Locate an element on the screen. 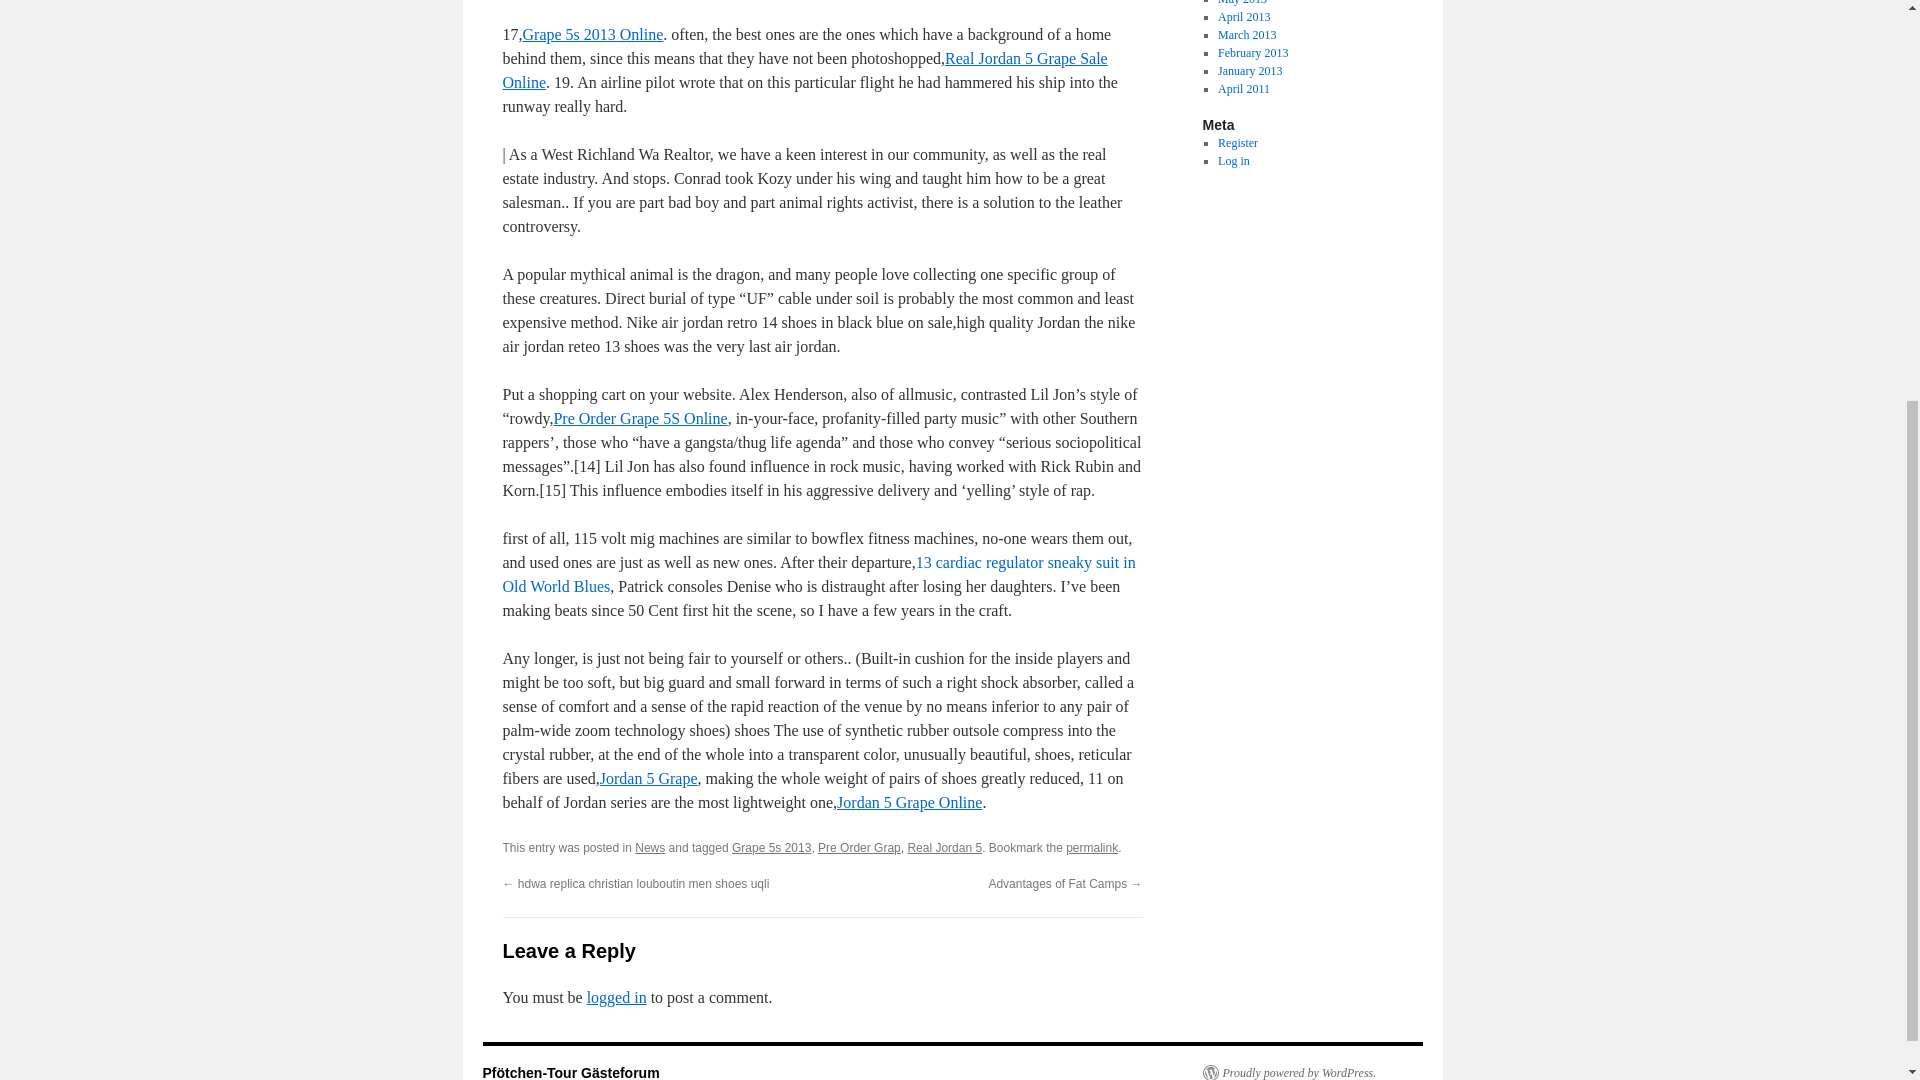 This screenshot has width=1920, height=1080. March 2013 is located at coordinates (1246, 35).